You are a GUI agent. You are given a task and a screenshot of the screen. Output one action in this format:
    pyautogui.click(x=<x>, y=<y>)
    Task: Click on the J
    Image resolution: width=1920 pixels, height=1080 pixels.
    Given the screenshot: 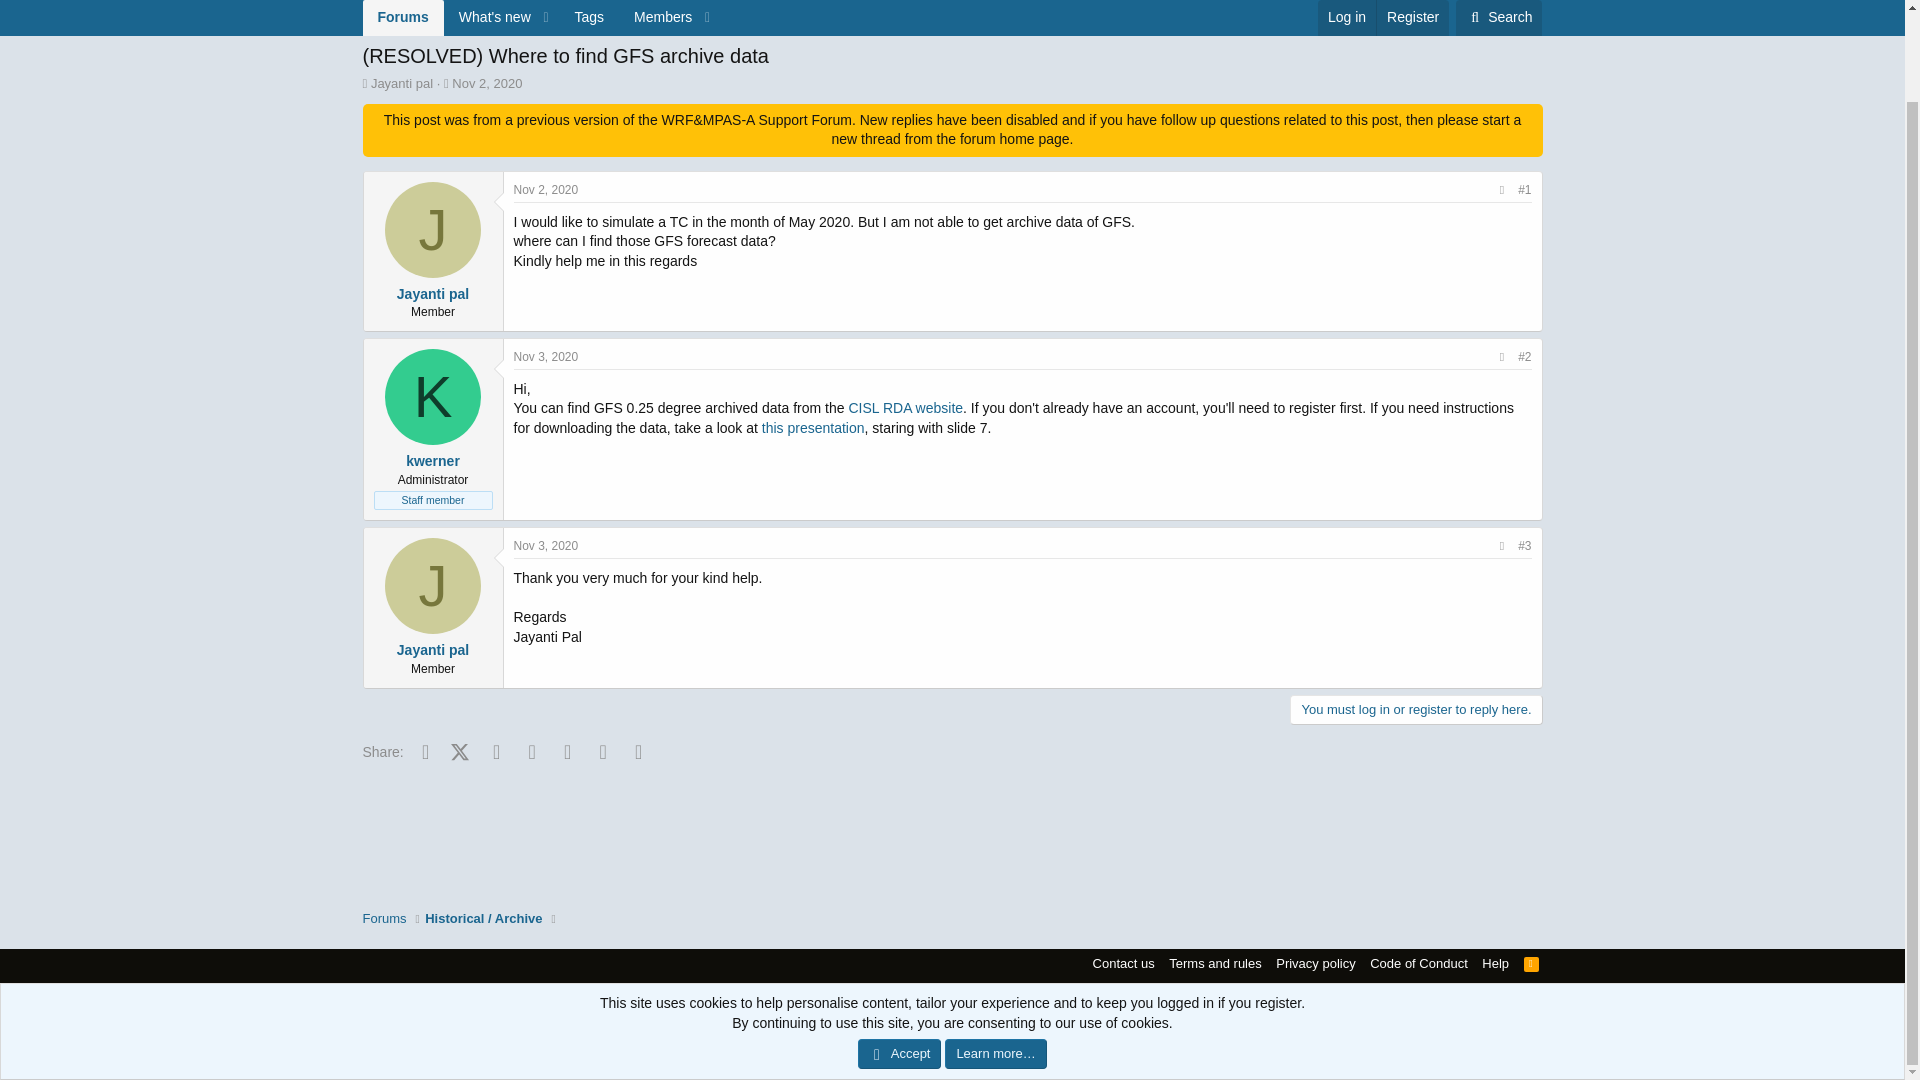 What is the action you would take?
    pyautogui.click(x=546, y=189)
    